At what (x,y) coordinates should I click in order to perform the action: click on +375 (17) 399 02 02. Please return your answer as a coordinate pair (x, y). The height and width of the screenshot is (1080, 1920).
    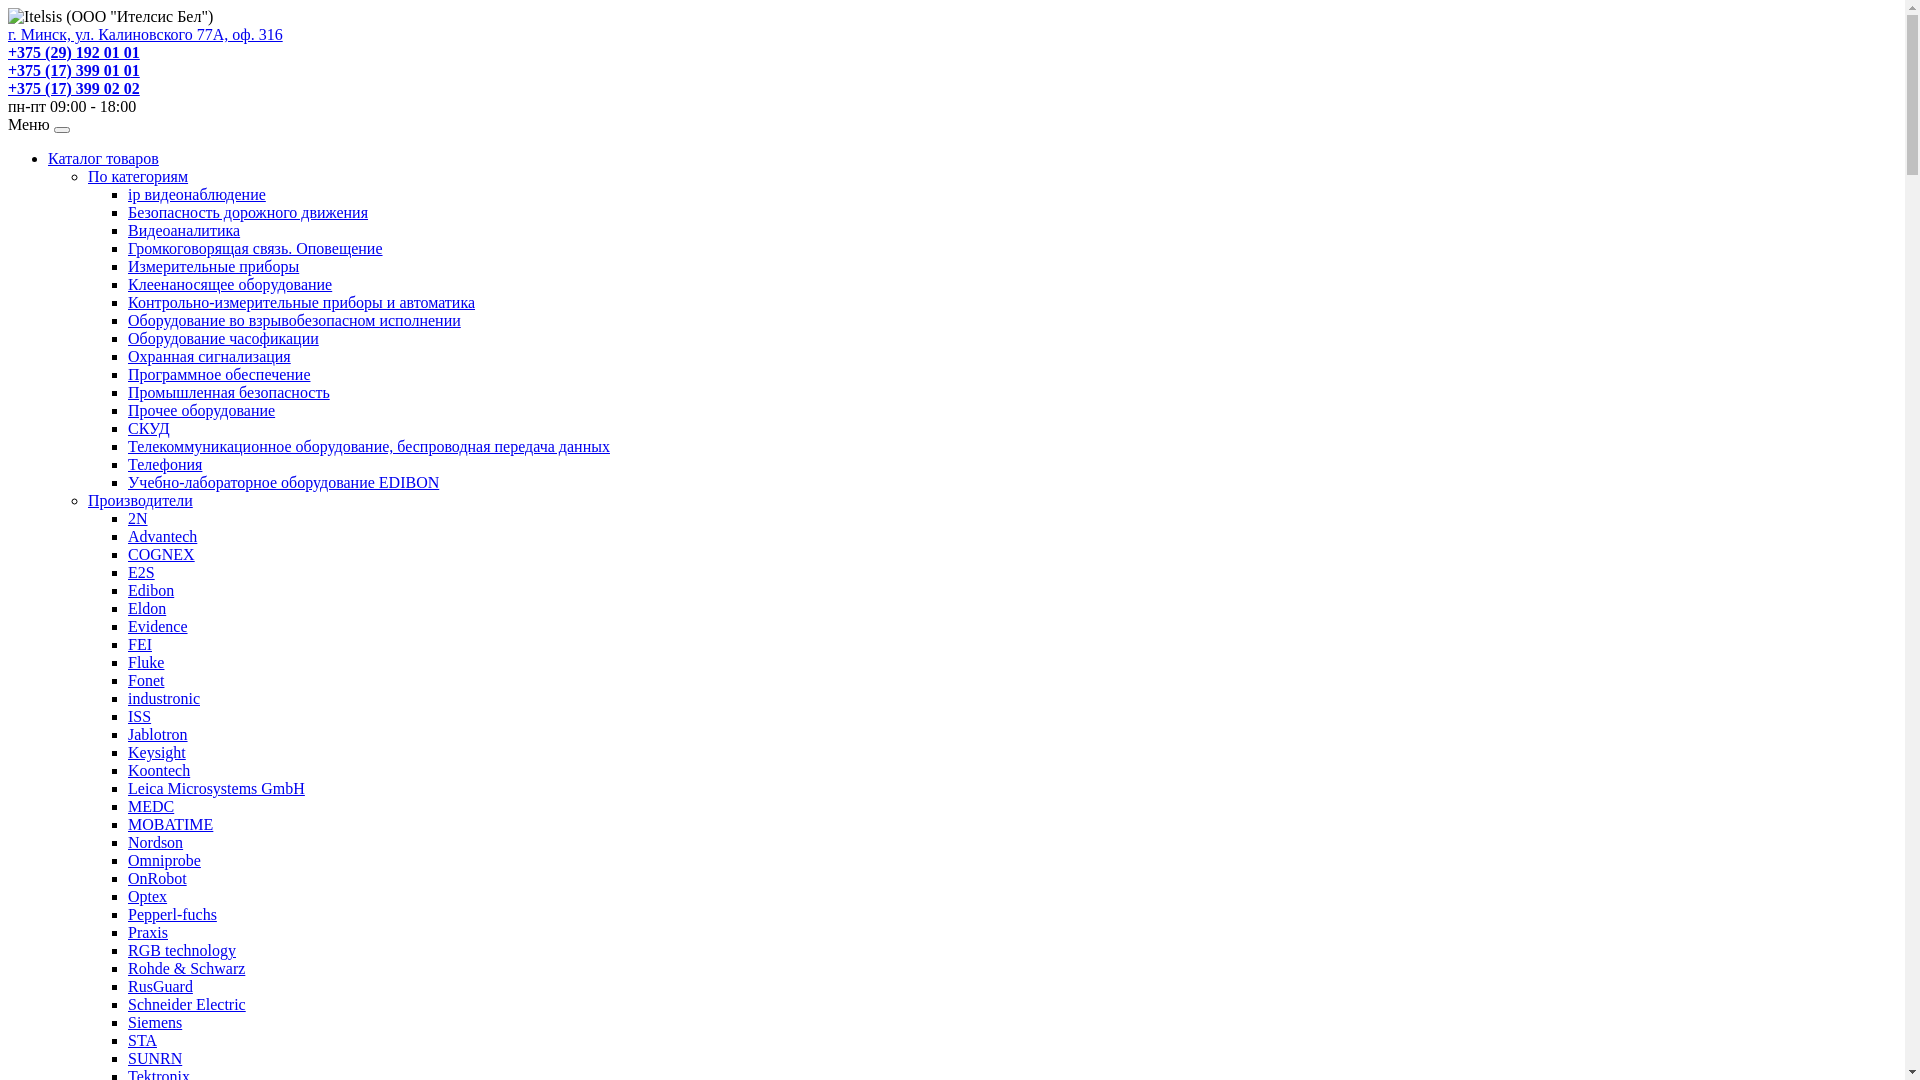
    Looking at the image, I should click on (74, 88).